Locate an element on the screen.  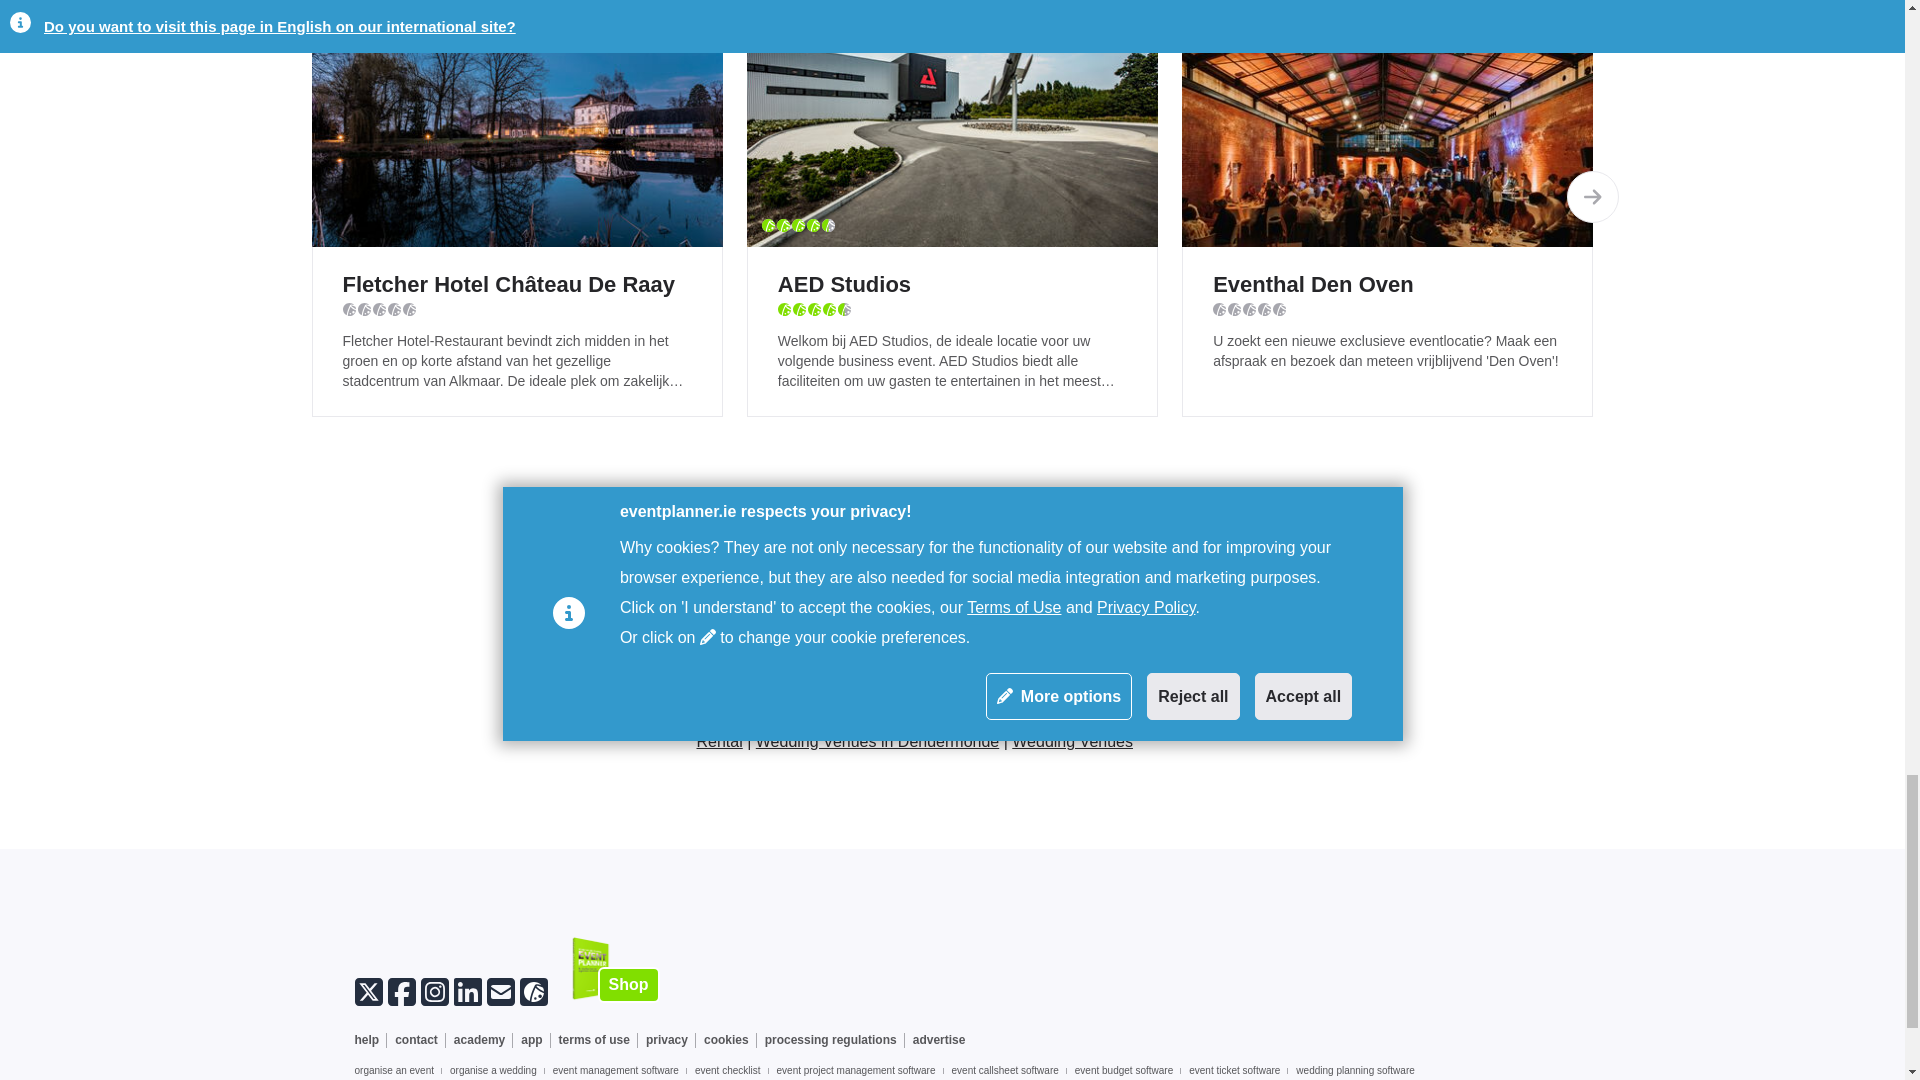
Wedding Venues is located at coordinates (1072, 741).